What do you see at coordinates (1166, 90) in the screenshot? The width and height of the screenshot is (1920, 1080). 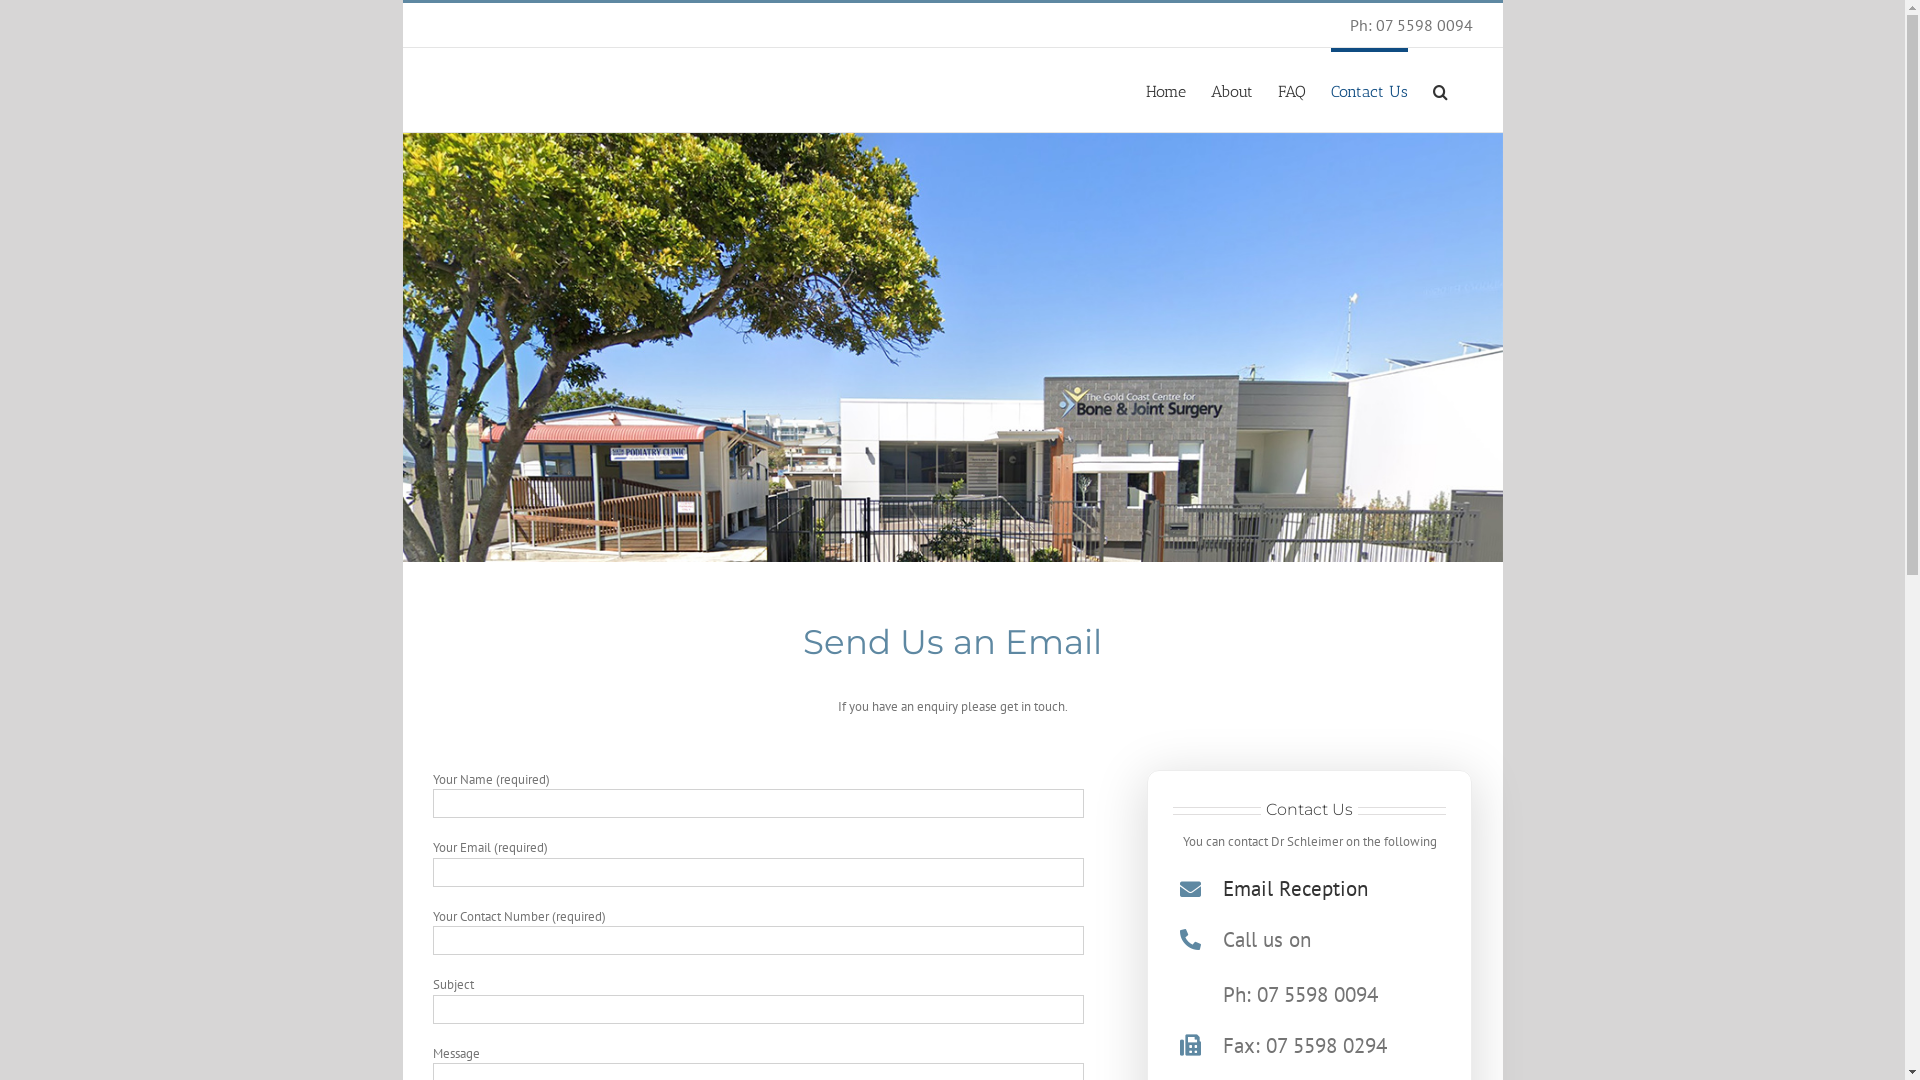 I see `Home` at bounding box center [1166, 90].